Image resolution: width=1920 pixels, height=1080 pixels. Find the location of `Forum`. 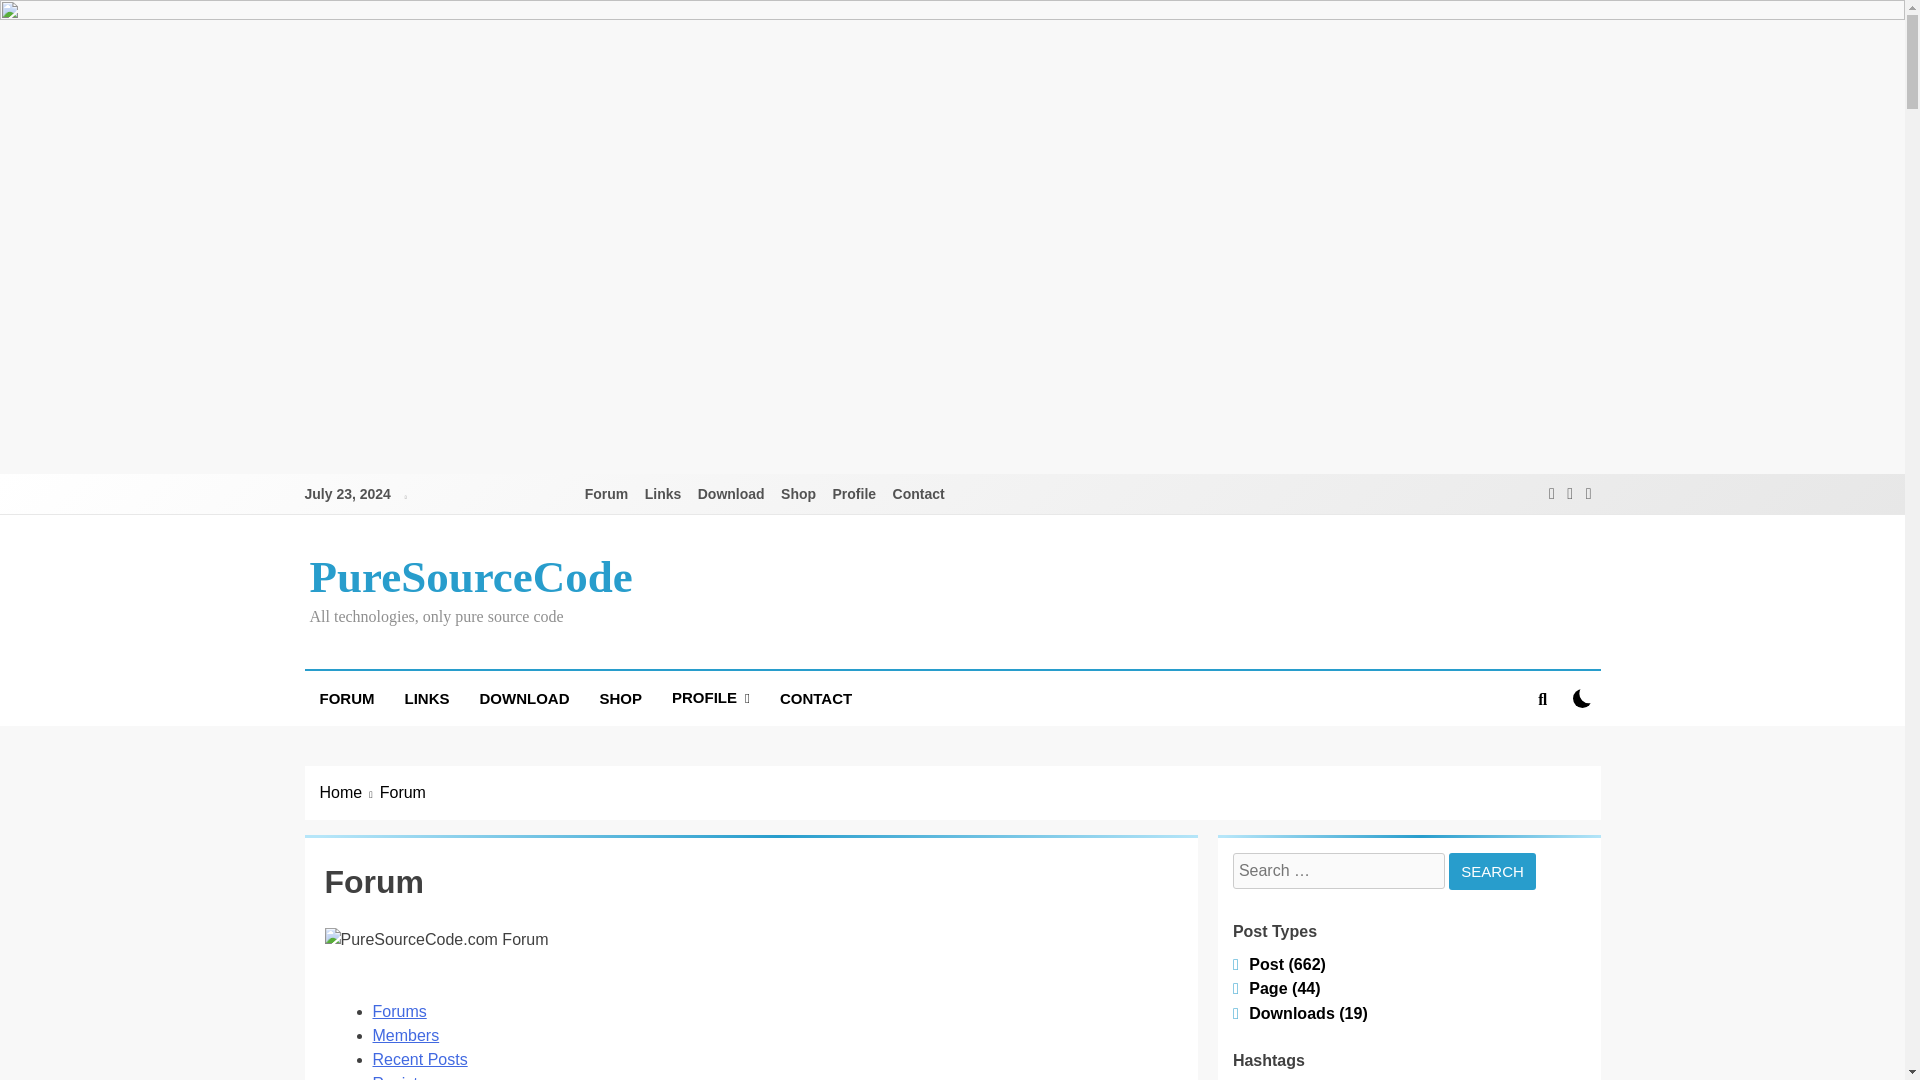

Forum is located at coordinates (607, 494).